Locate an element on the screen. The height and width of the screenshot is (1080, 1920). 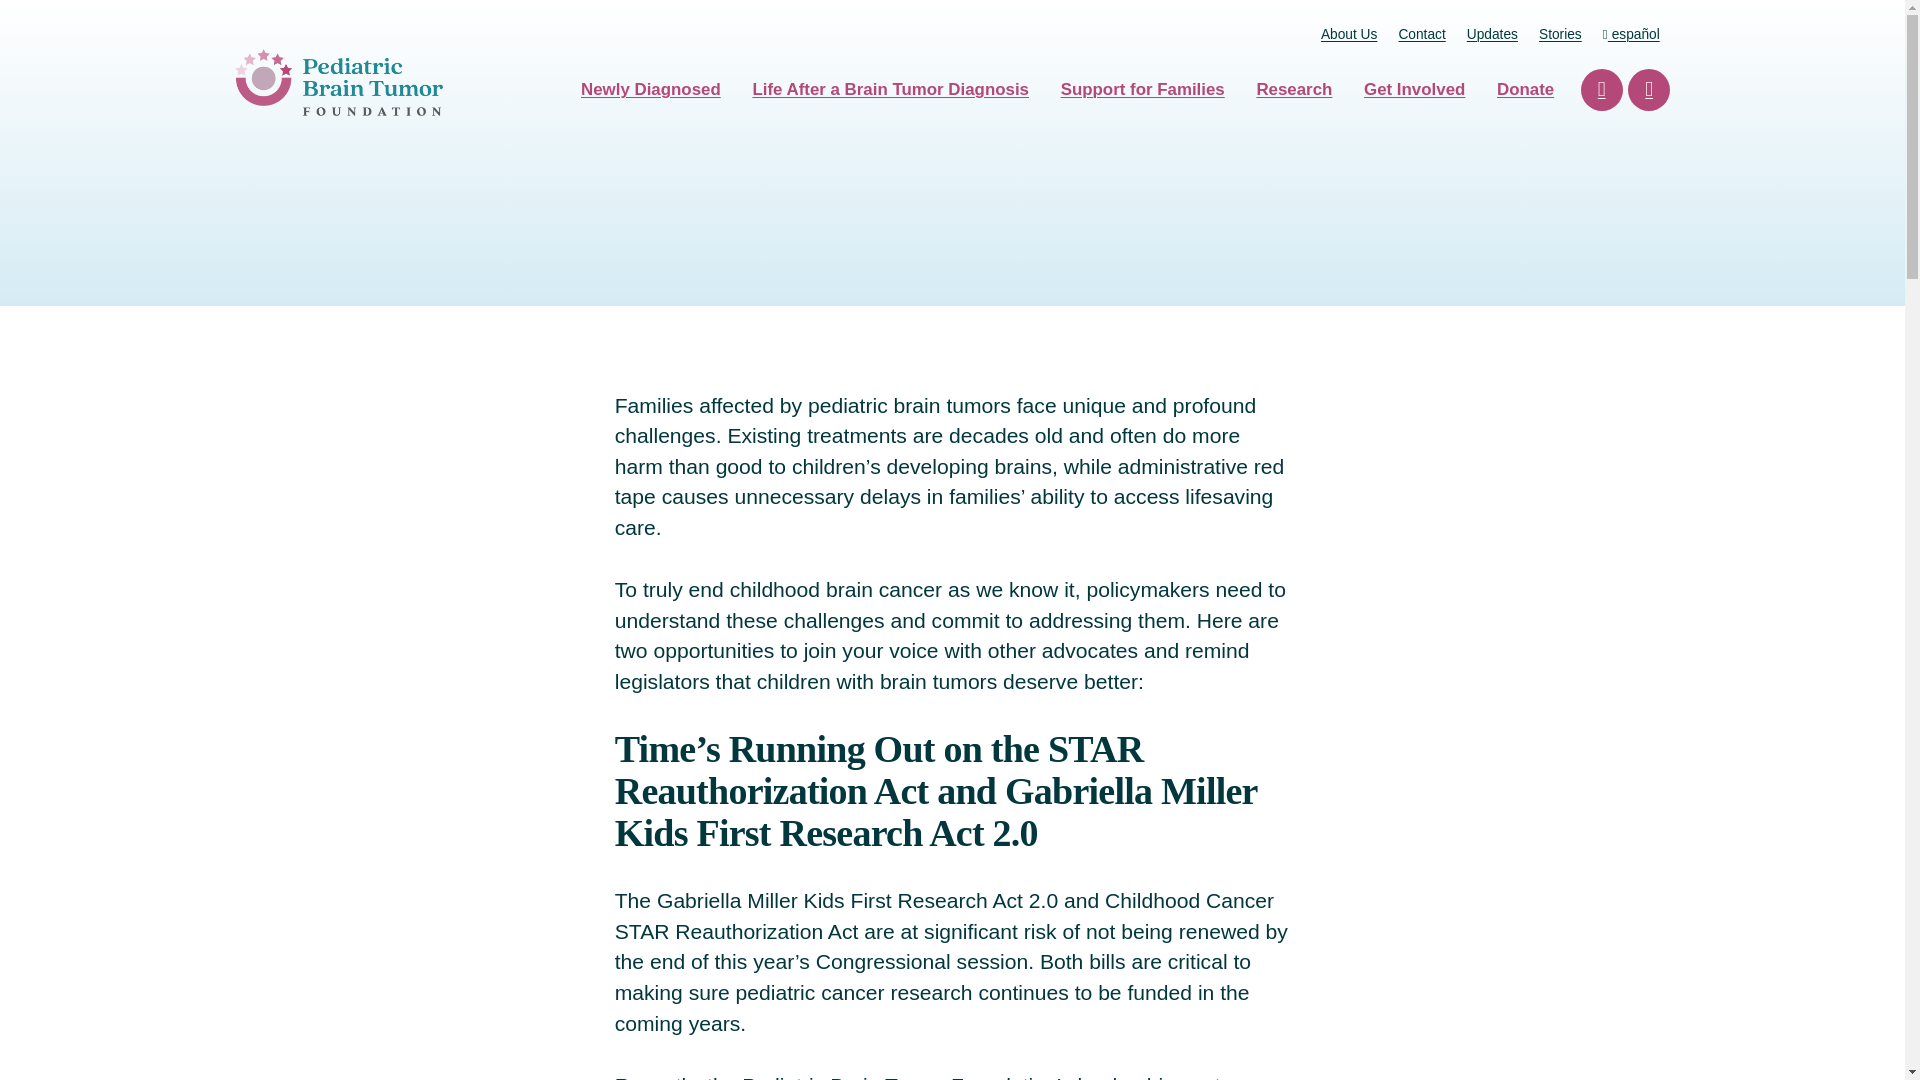
About Us is located at coordinates (1348, 34).